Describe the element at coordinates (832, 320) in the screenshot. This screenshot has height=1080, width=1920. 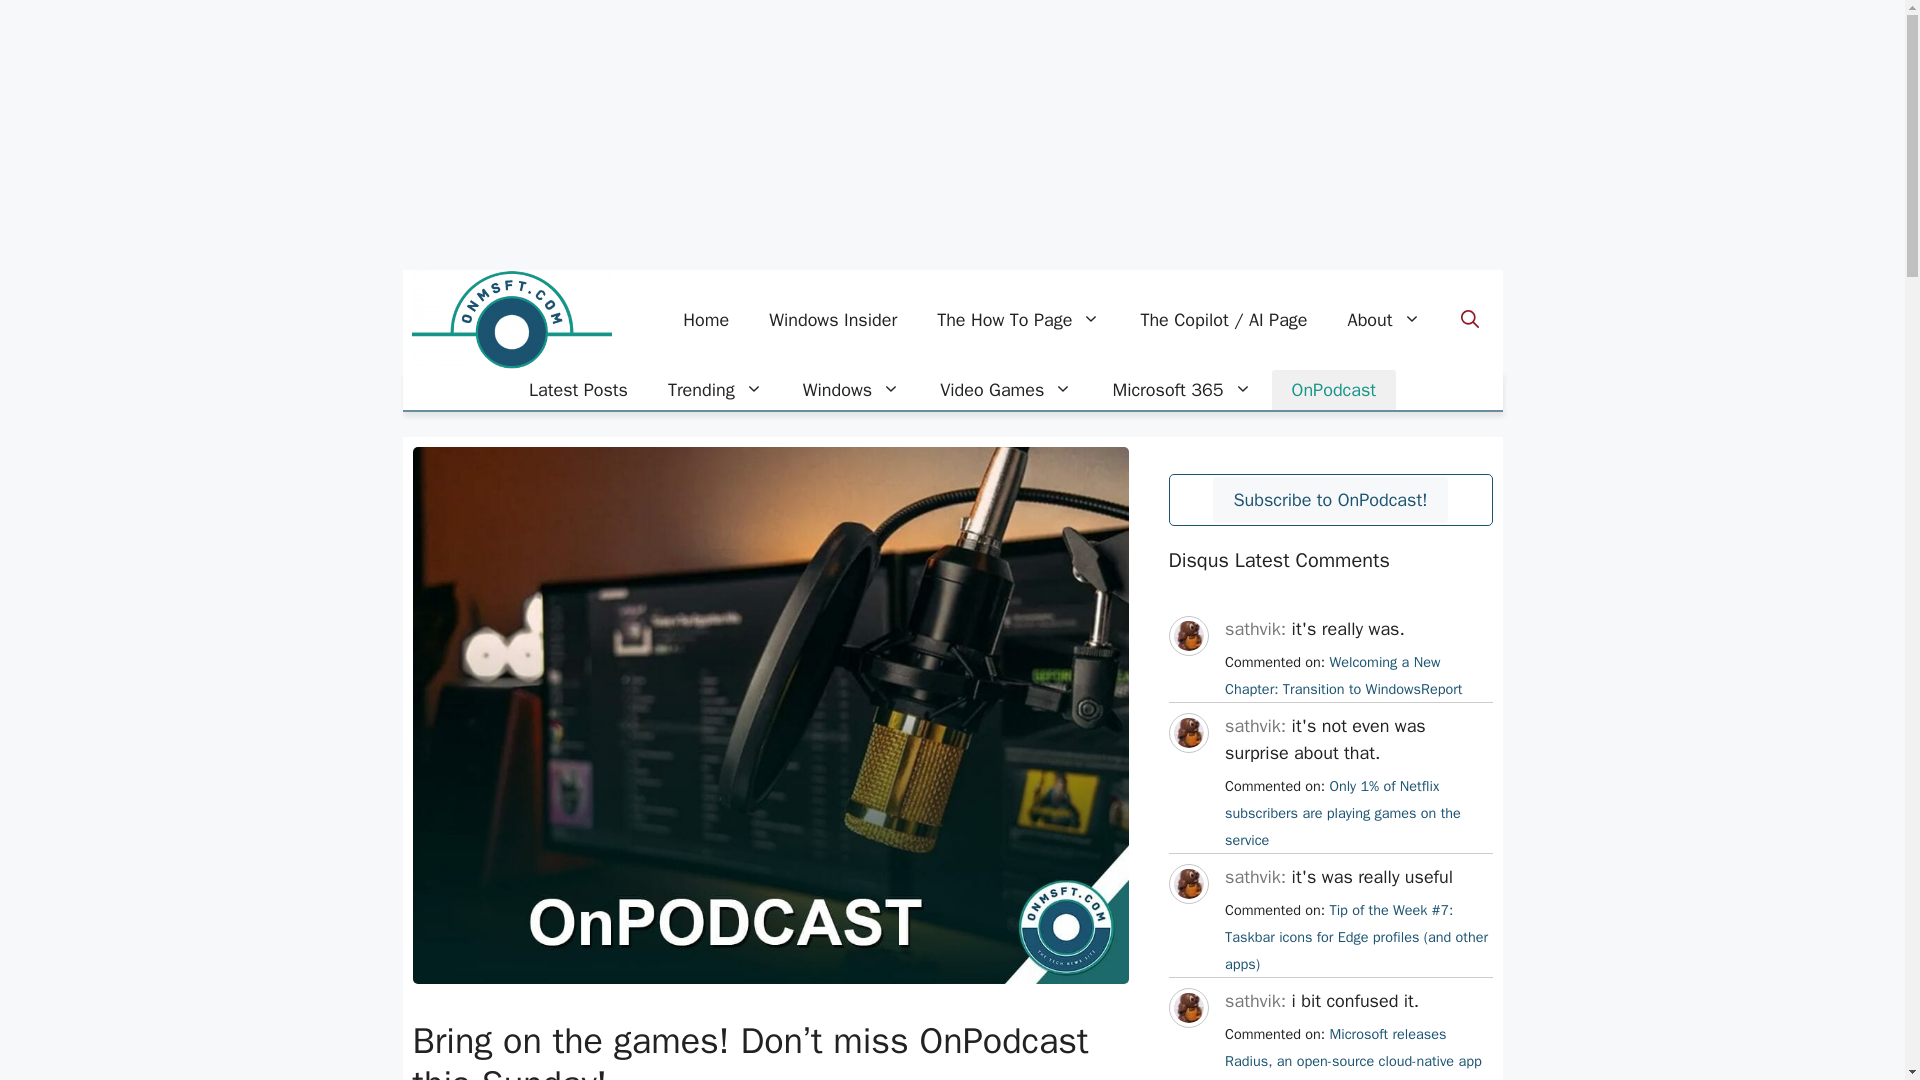
I see `Windows Insider` at that location.